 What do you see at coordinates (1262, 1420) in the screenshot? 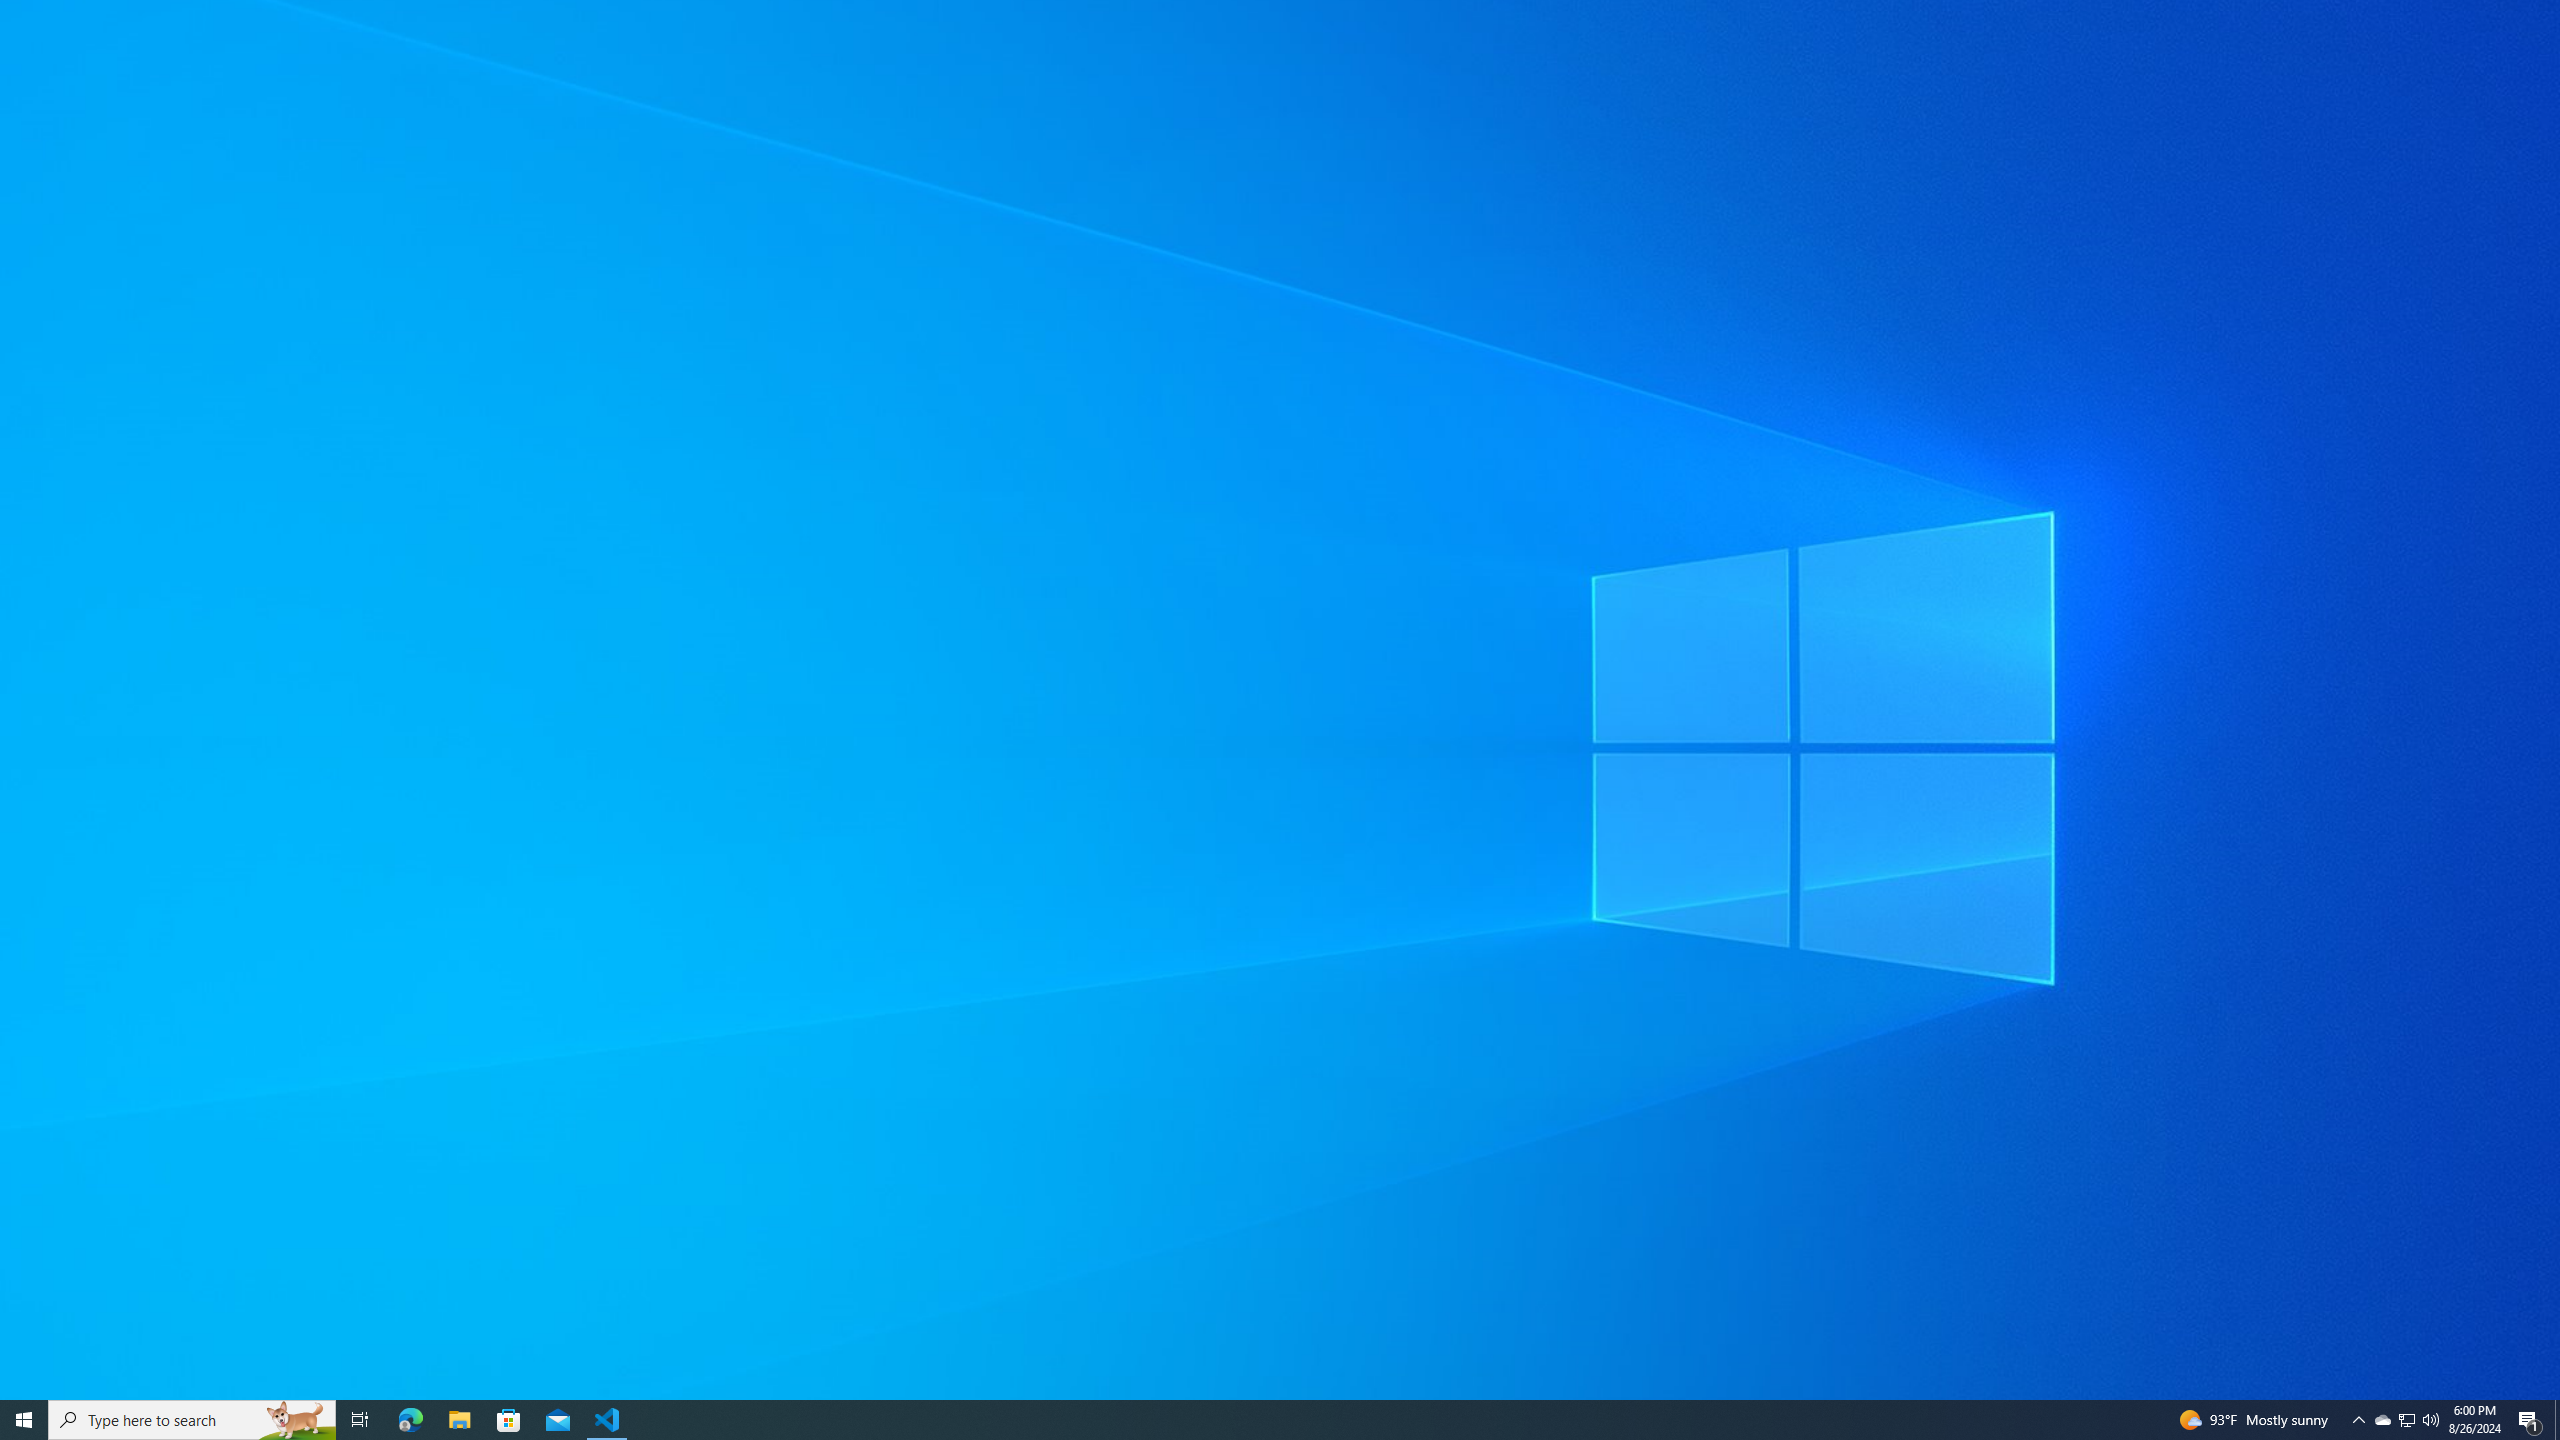
I see `Search highlights icon opens search home window` at bounding box center [1262, 1420].